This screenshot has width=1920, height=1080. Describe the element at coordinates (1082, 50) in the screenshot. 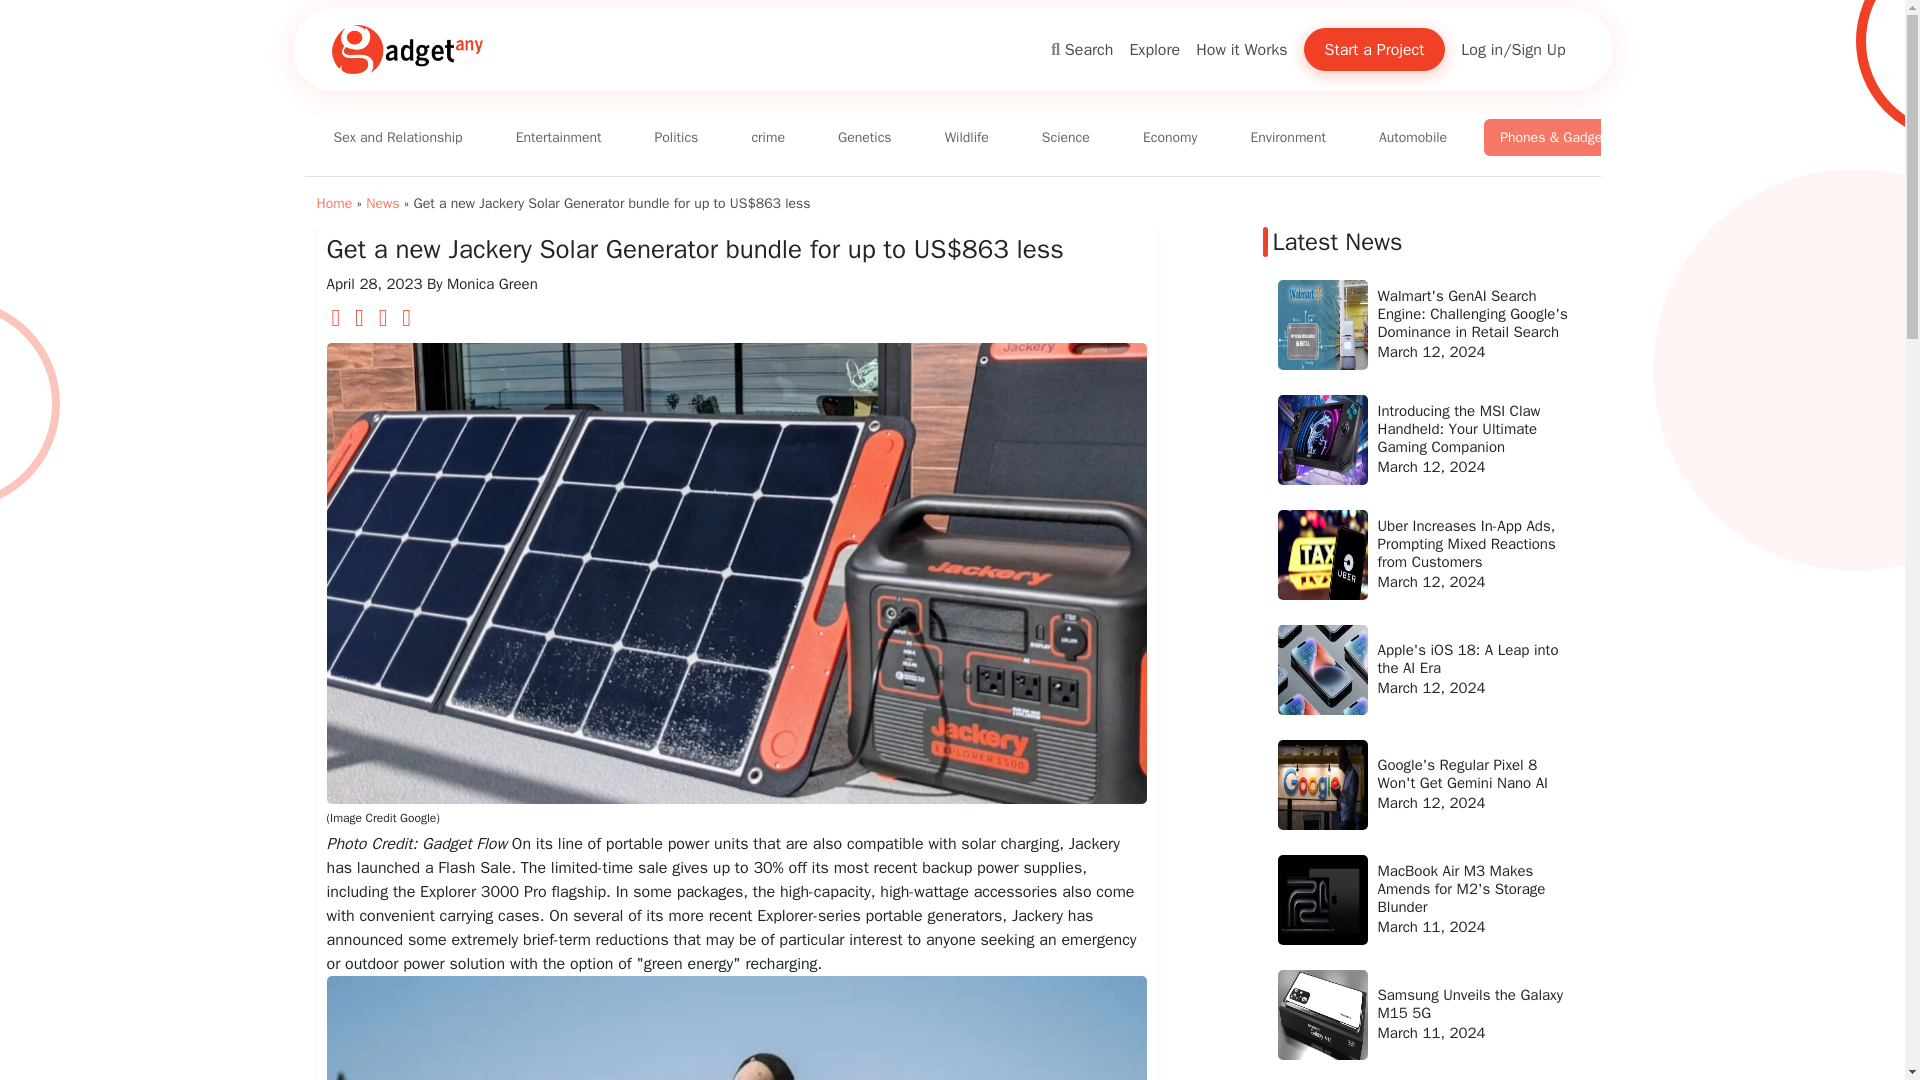

I see `Search` at that location.